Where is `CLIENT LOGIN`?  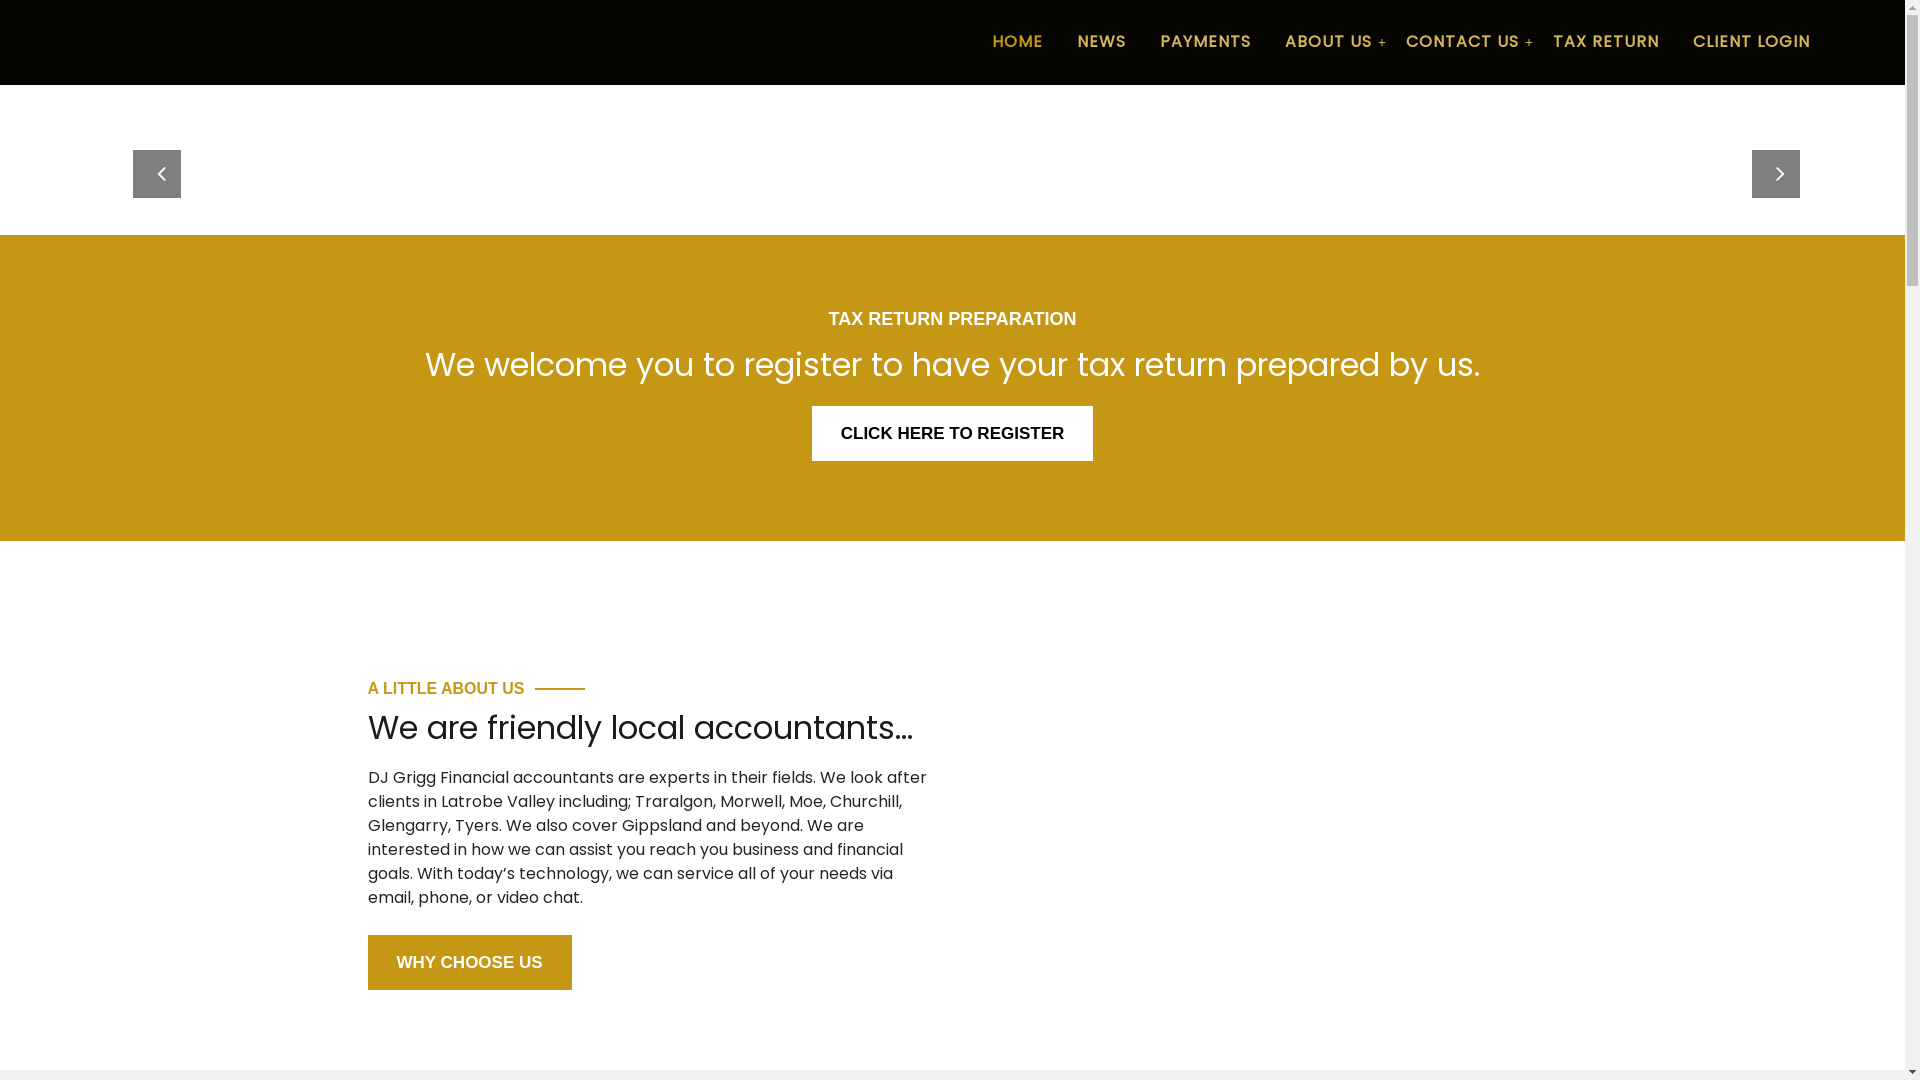 CLIENT LOGIN is located at coordinates (1752, 42).